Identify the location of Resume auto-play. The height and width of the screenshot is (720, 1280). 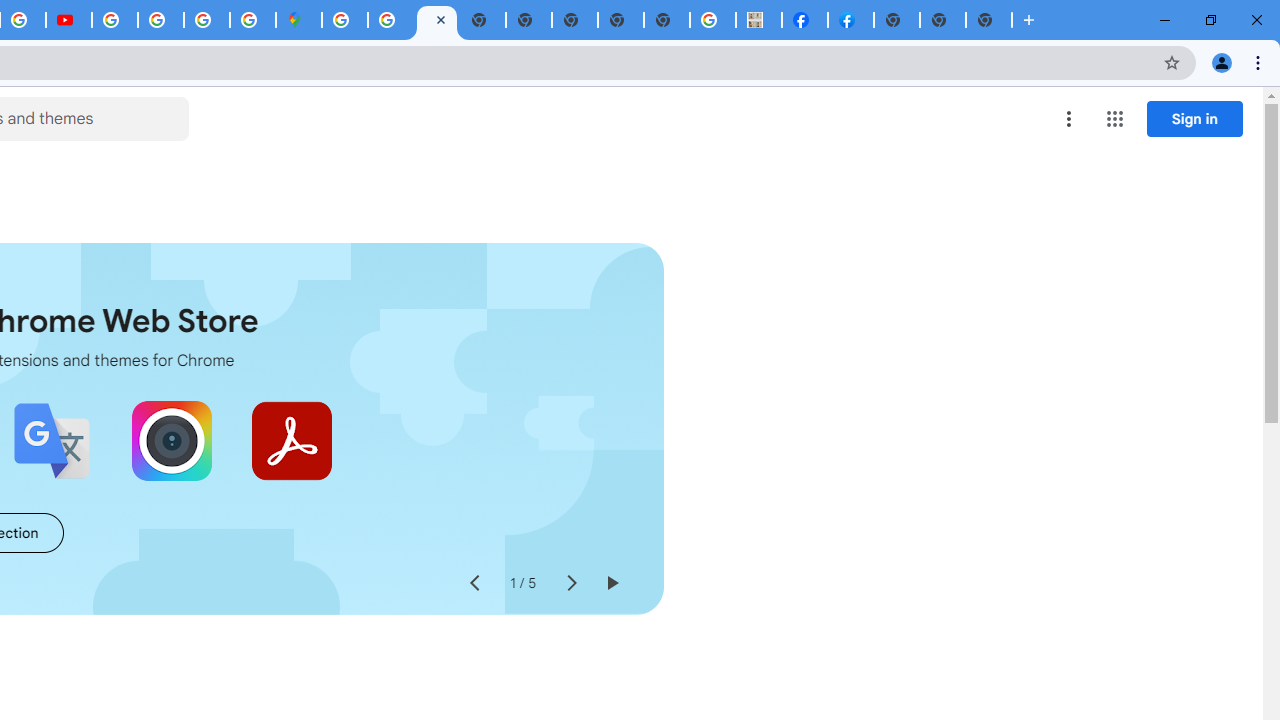
(612, 584).